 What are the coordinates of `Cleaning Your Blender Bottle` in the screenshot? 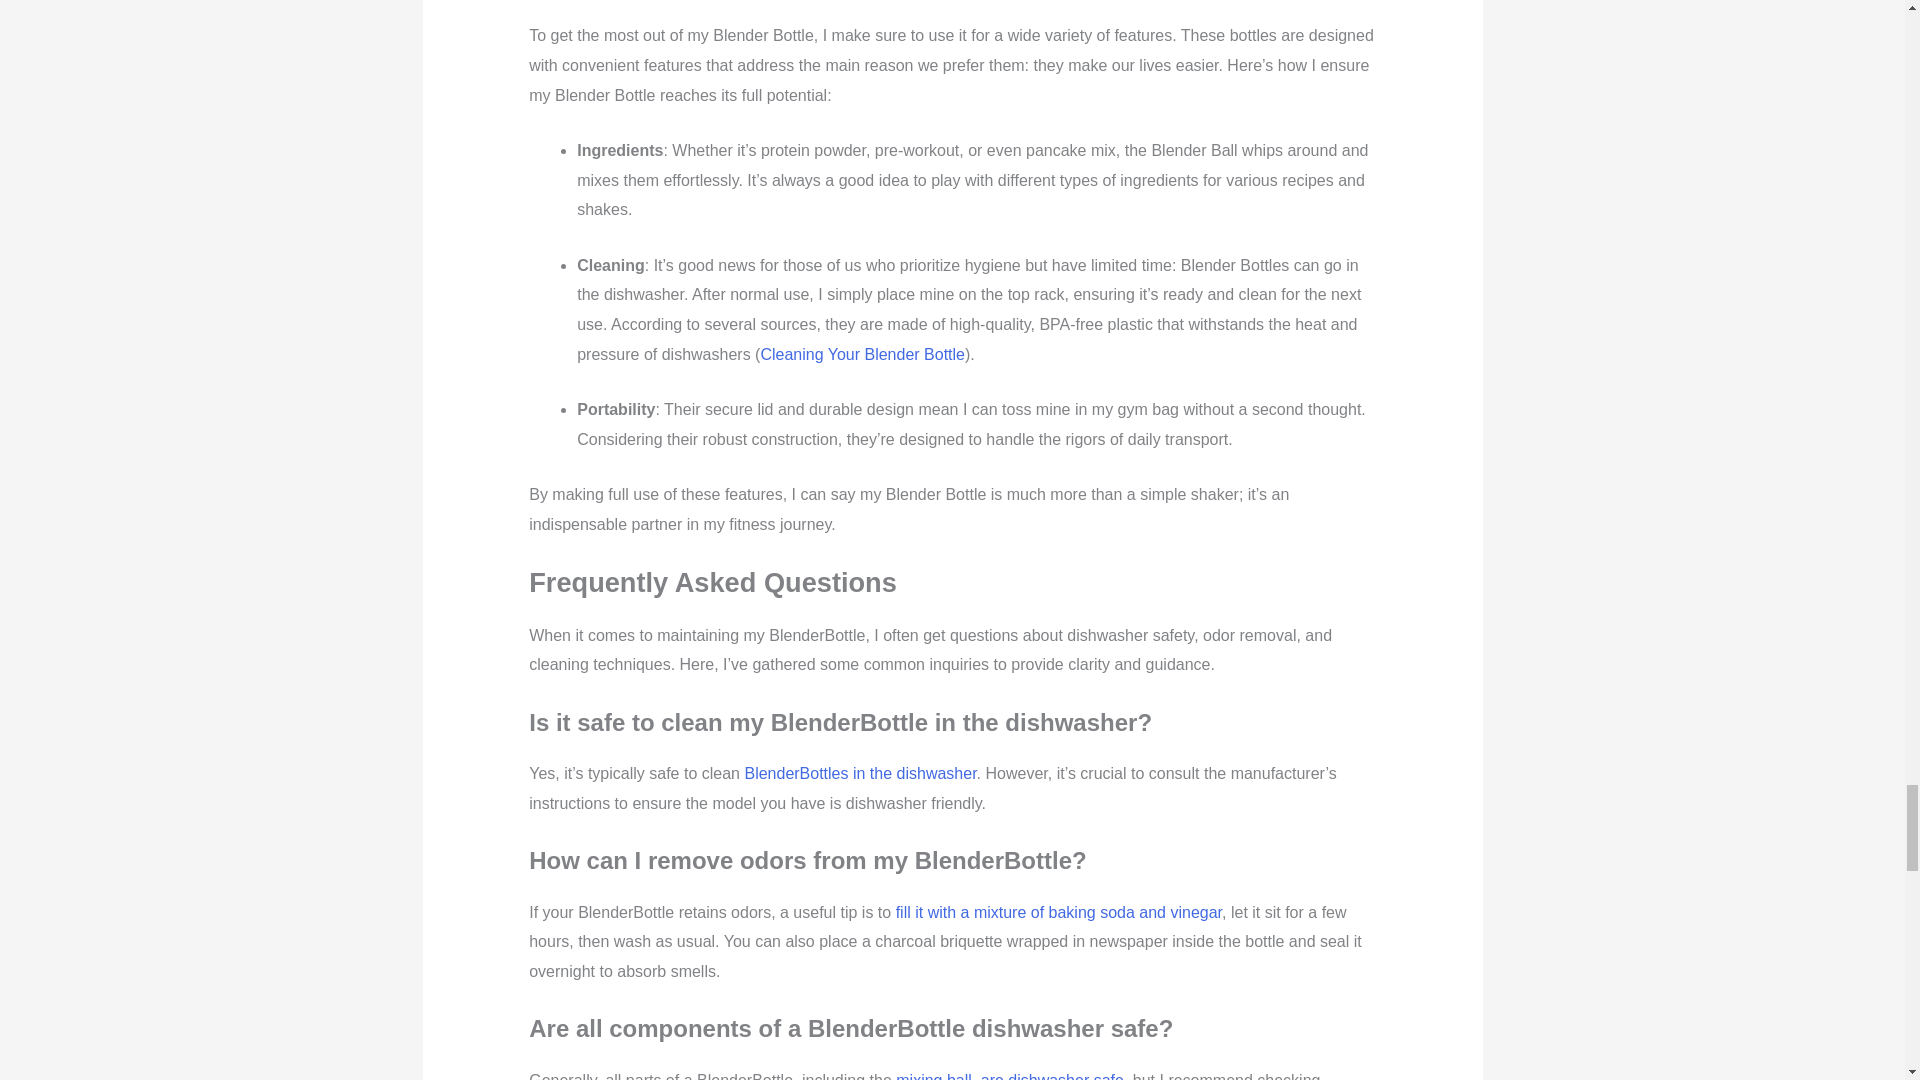 It's located at (862, 354).